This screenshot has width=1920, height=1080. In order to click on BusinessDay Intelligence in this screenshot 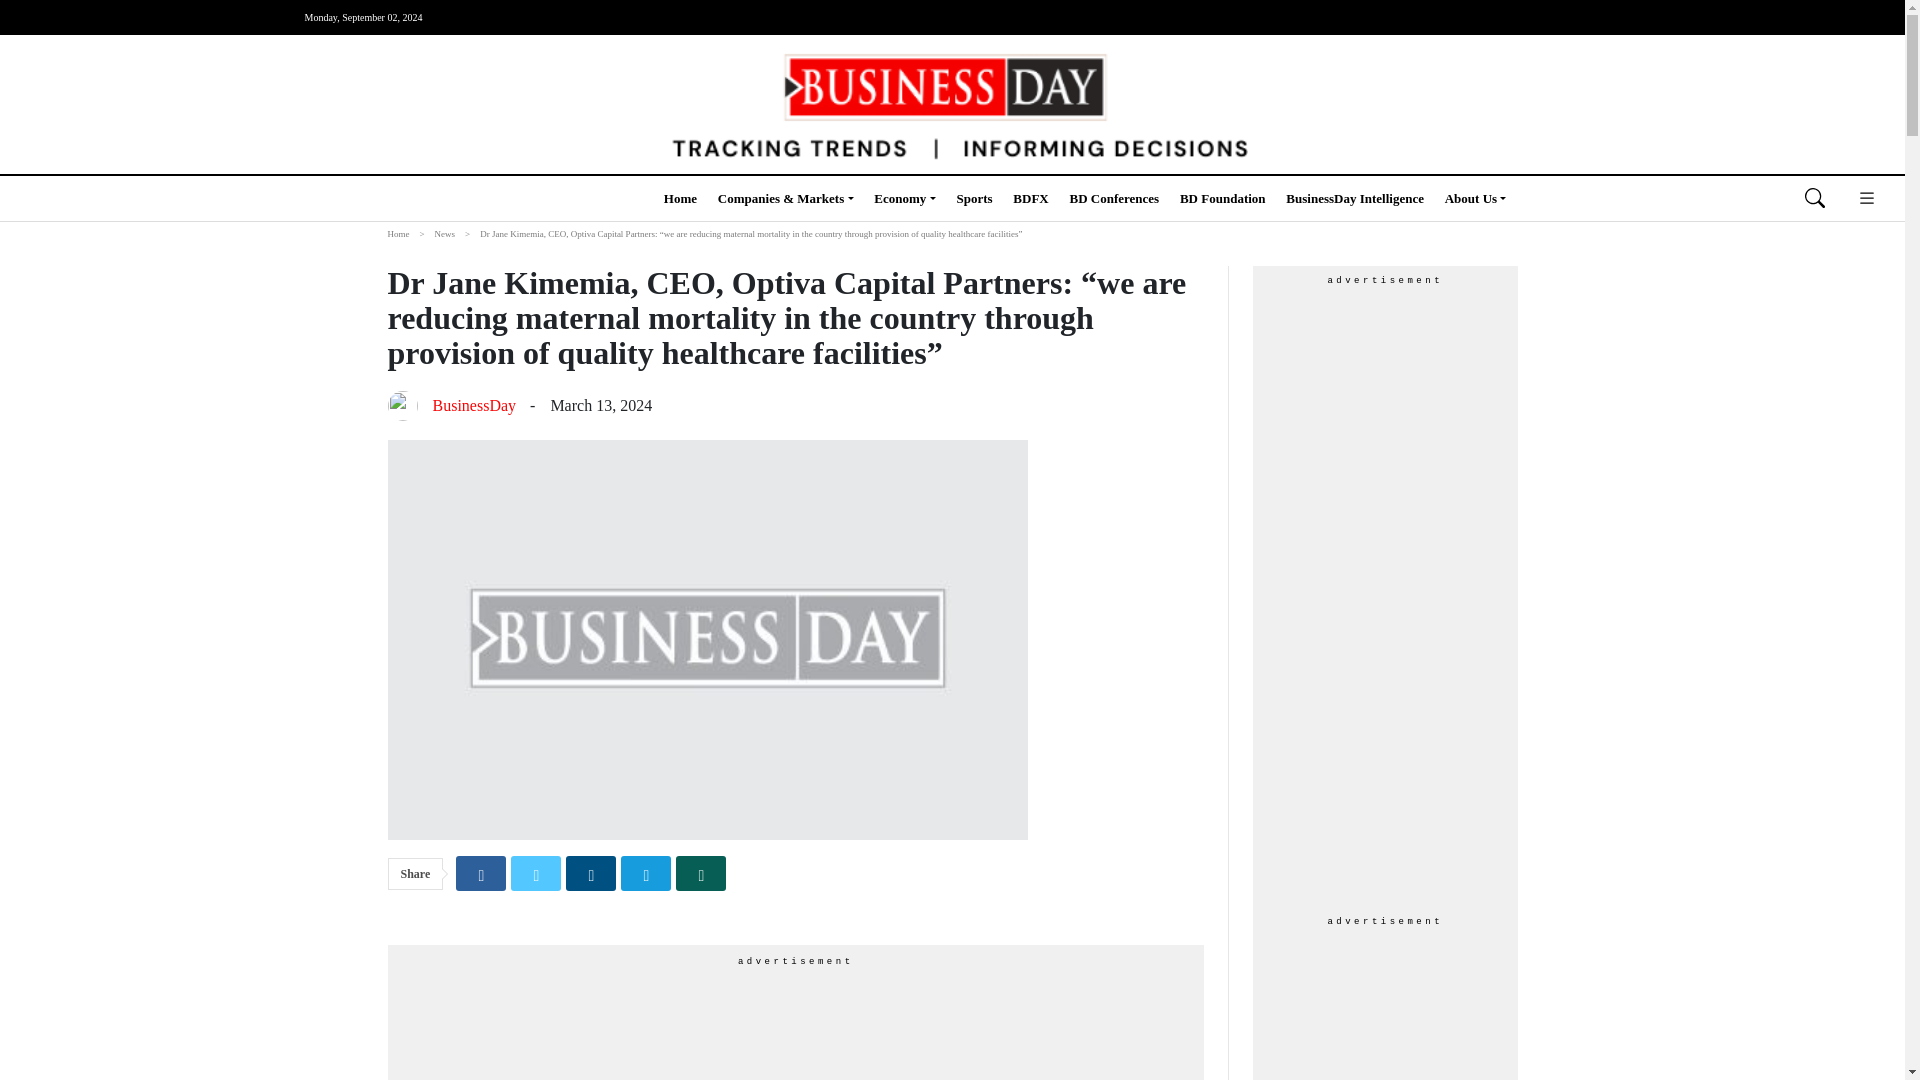, I will do `click(1355, 198)`.